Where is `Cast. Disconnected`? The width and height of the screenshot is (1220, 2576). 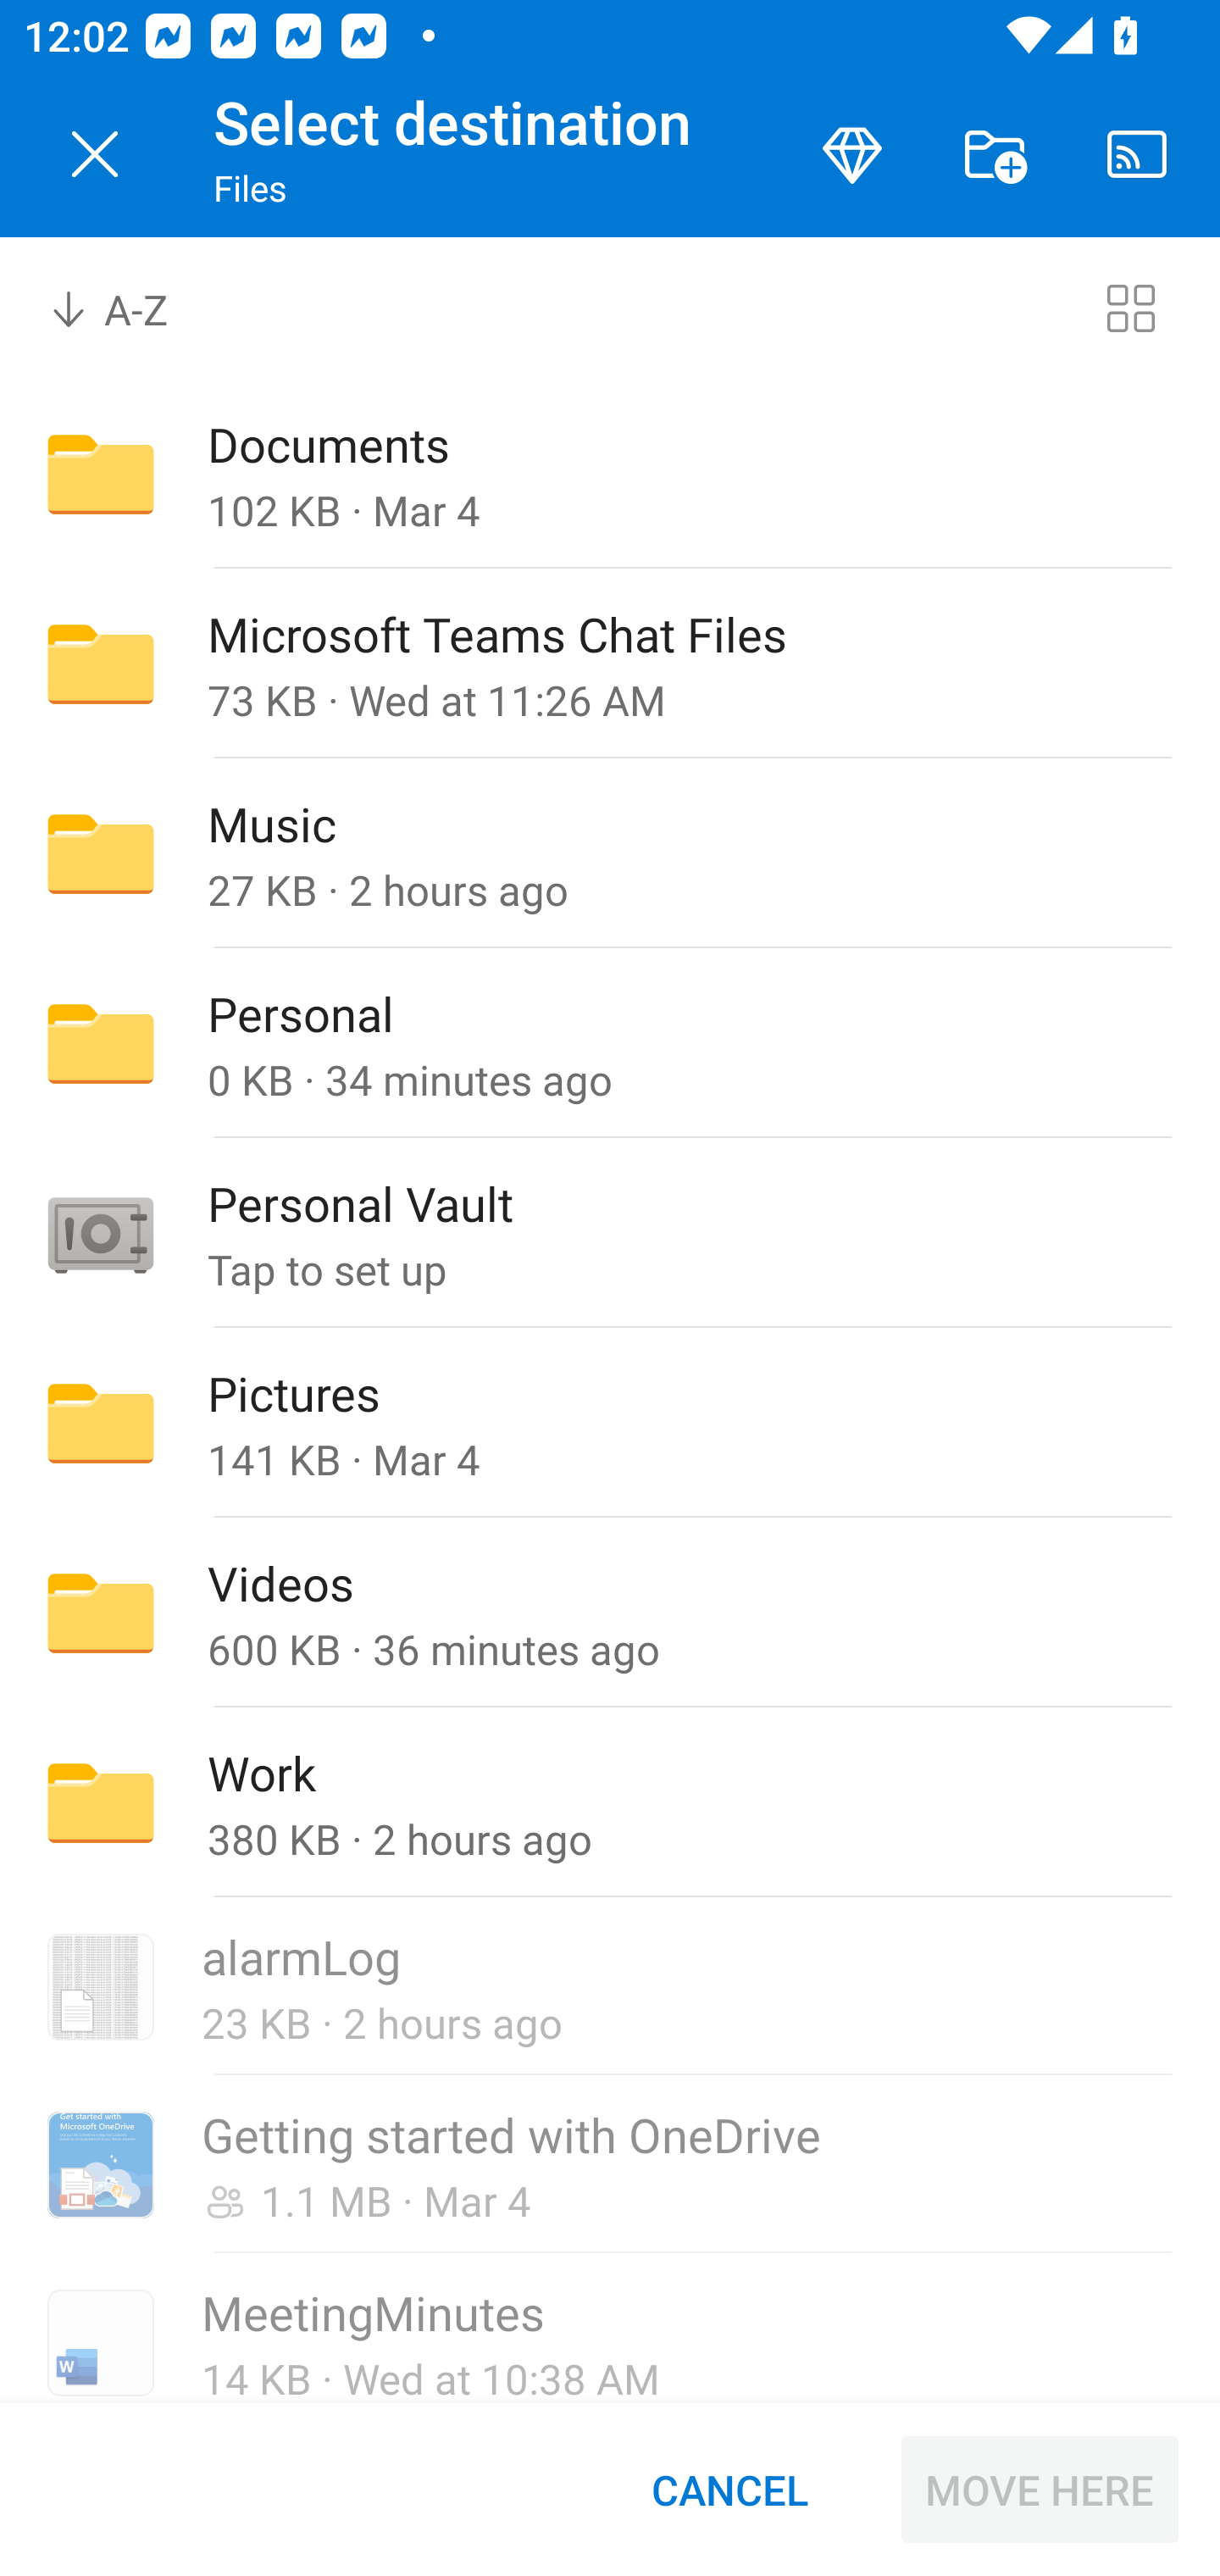 Cast. Disconnected is located at coordinates (1137, 154).